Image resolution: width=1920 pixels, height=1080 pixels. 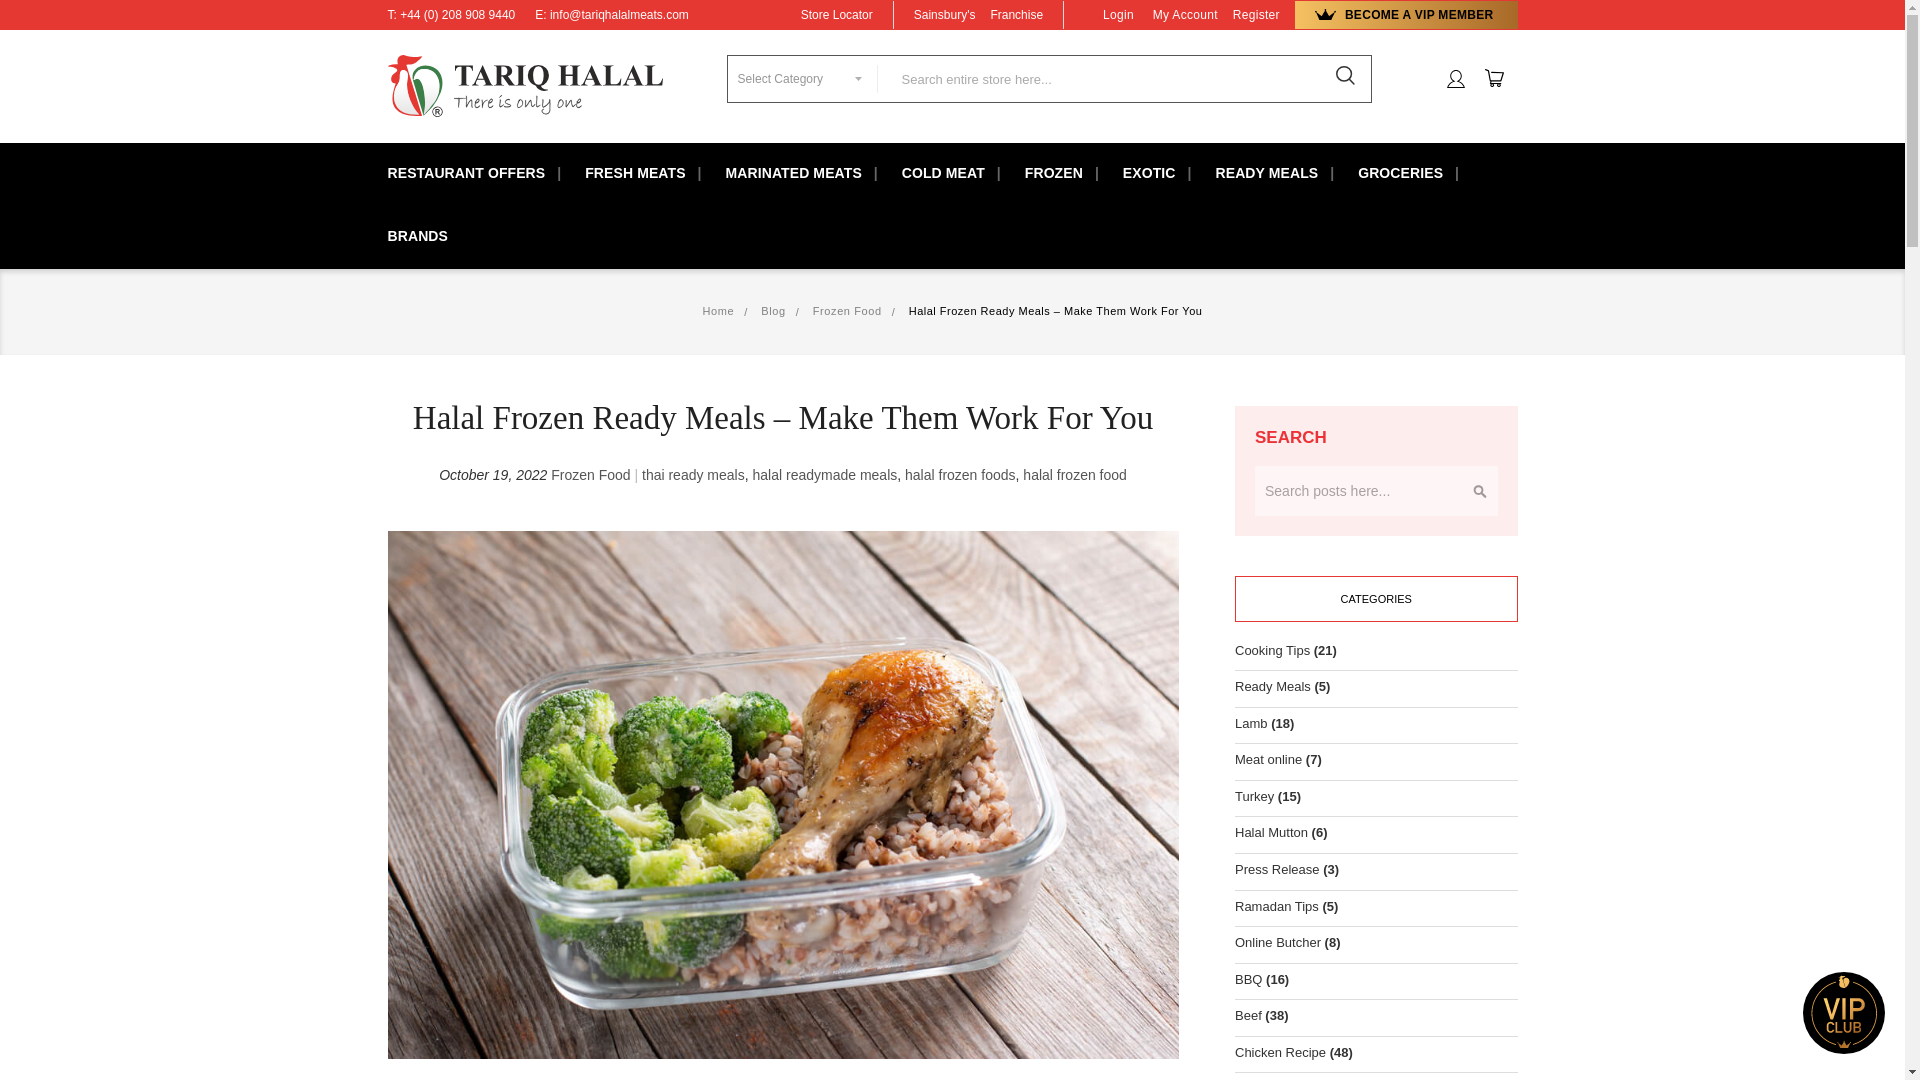 I want to click on Blog, so click(x=772, y=310).